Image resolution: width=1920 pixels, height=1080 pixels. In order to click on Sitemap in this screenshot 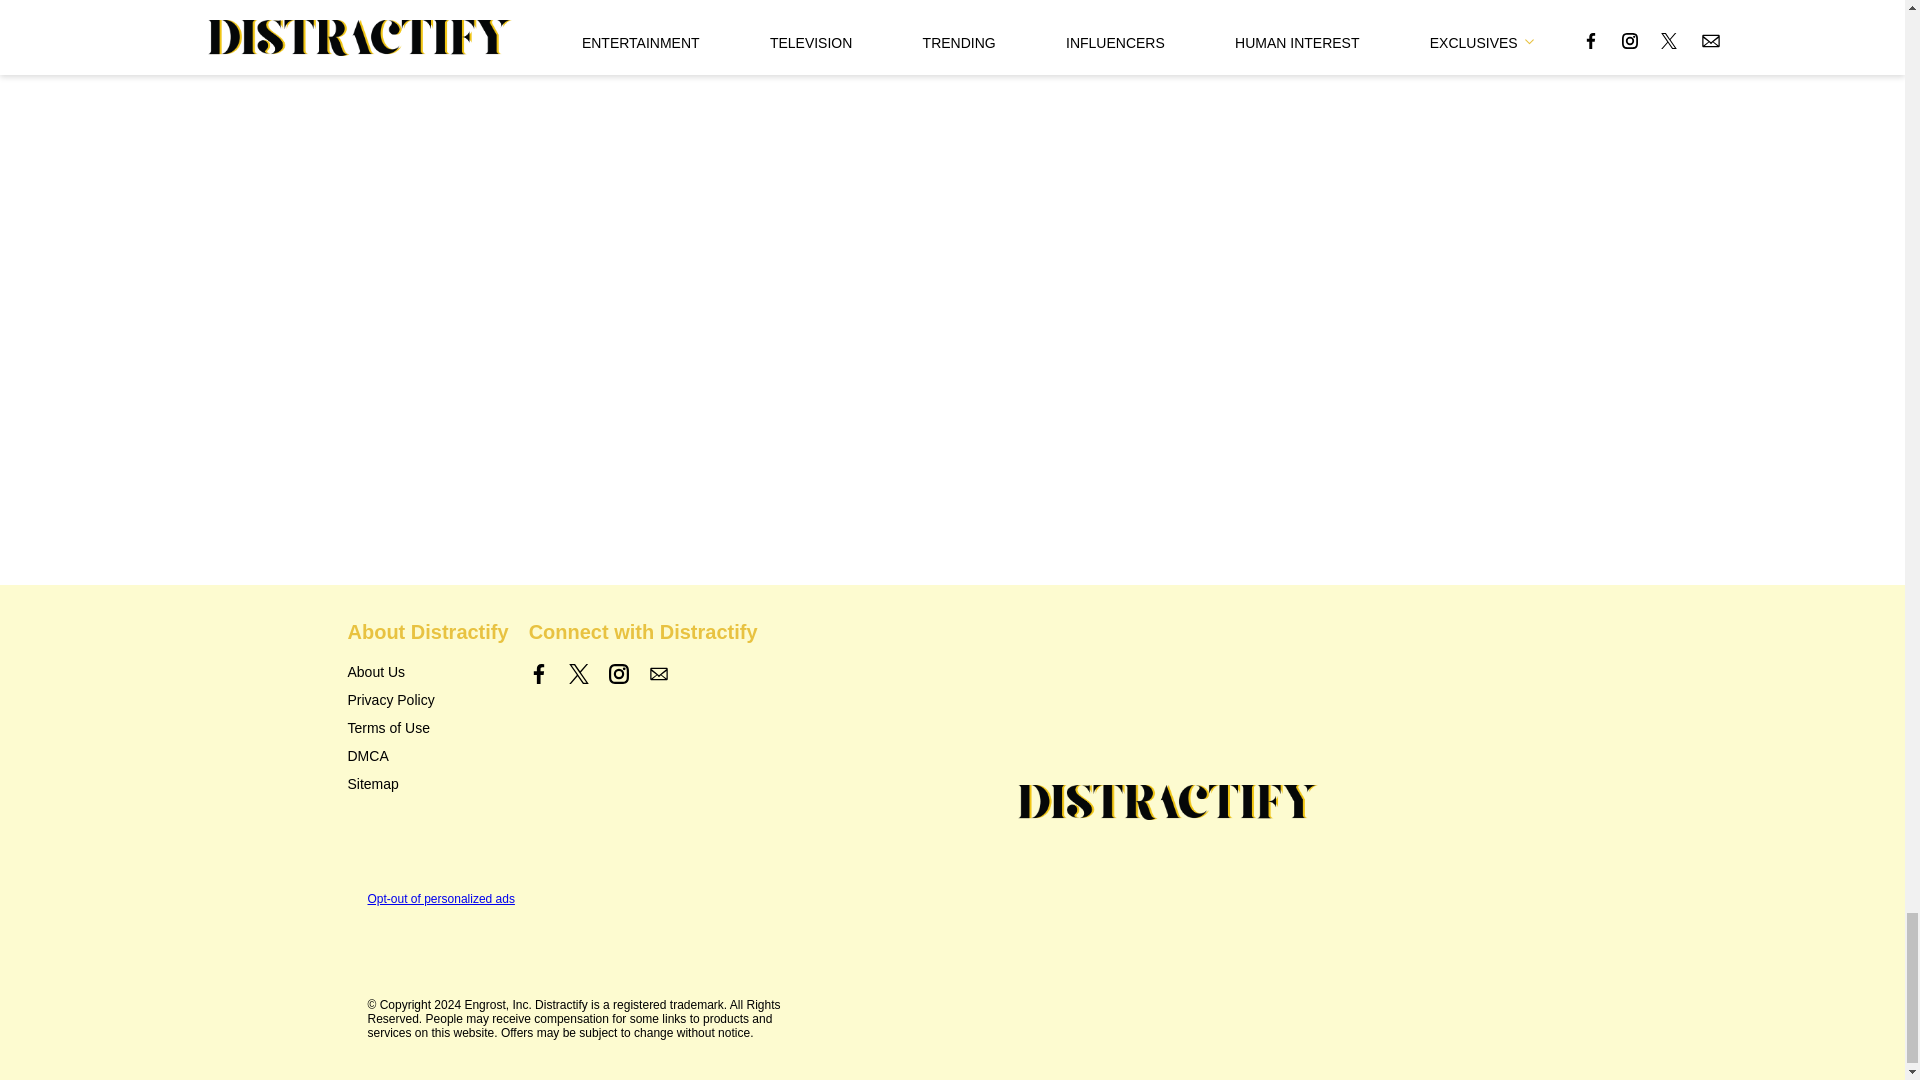, I will do `click(373, 784)`.